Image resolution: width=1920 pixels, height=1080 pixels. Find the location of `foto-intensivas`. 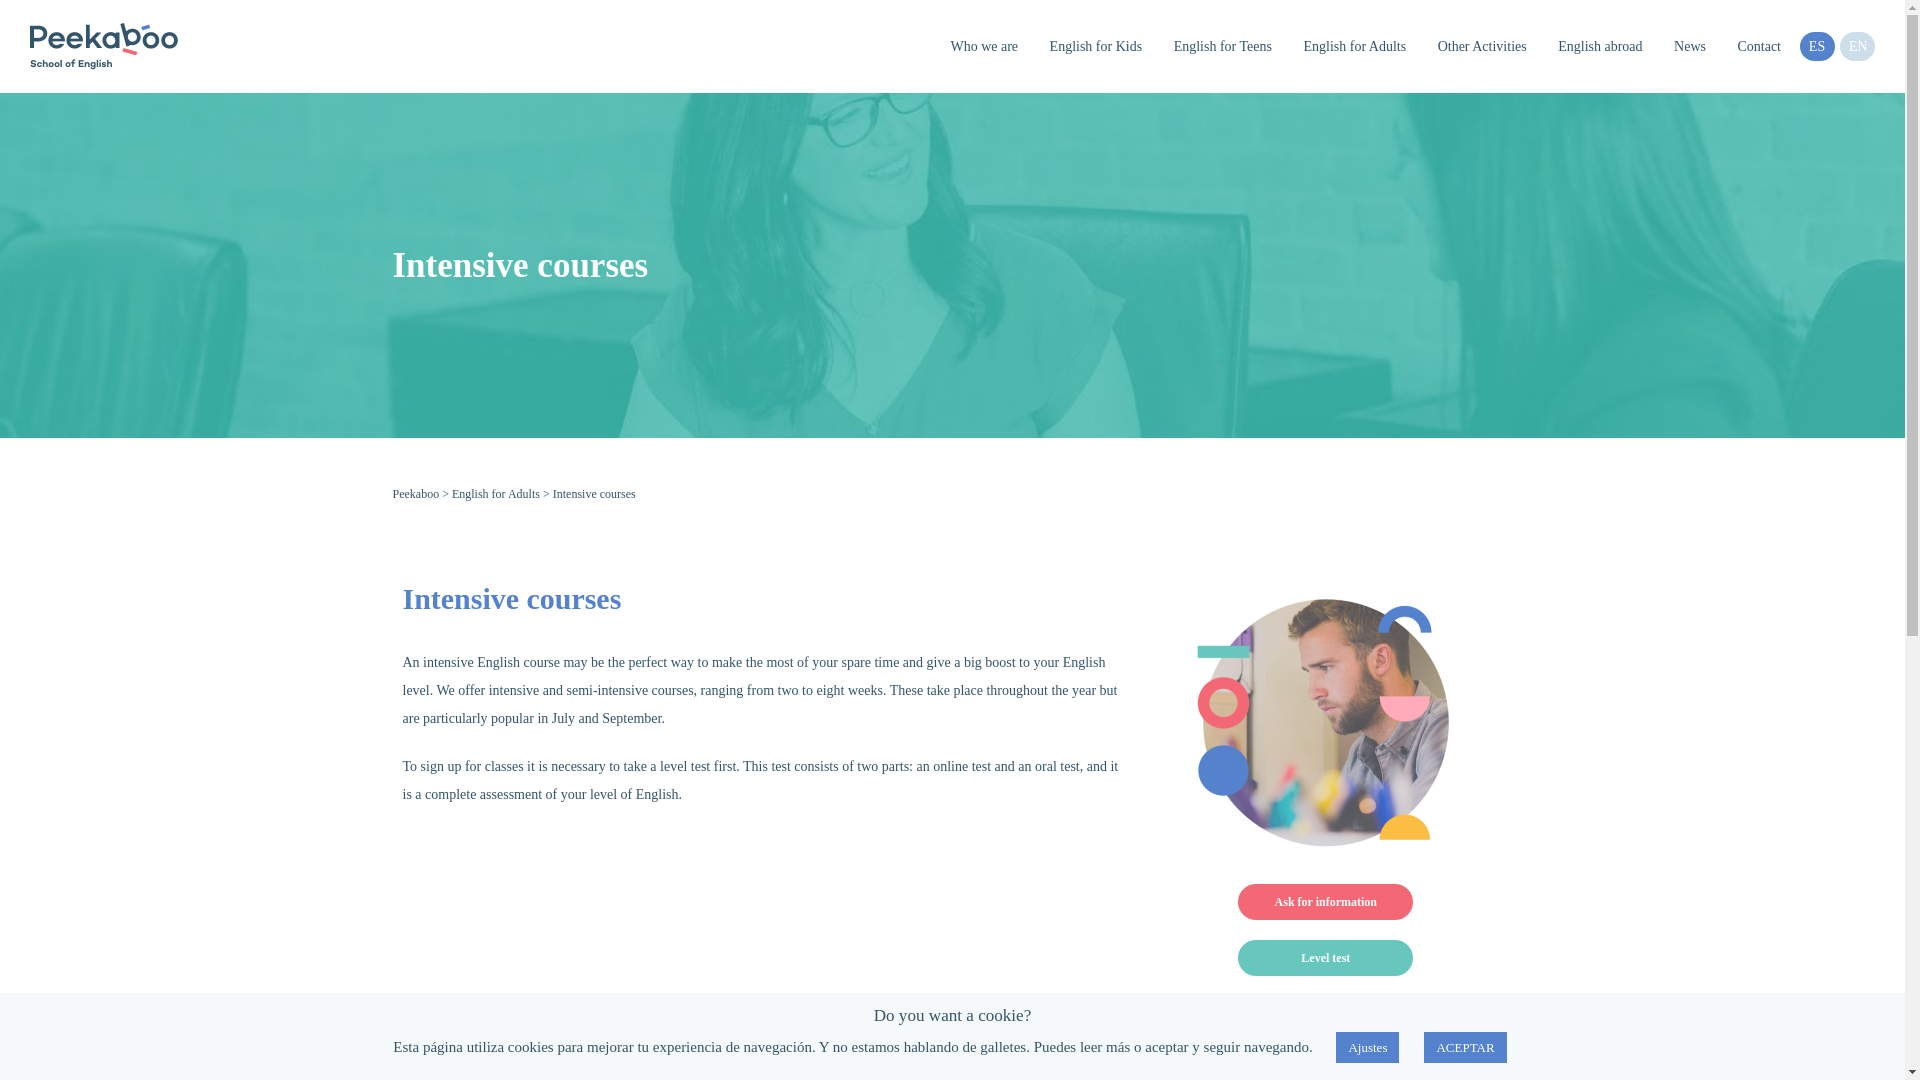

foto-intensivas is located at coordinates (1326, 724).